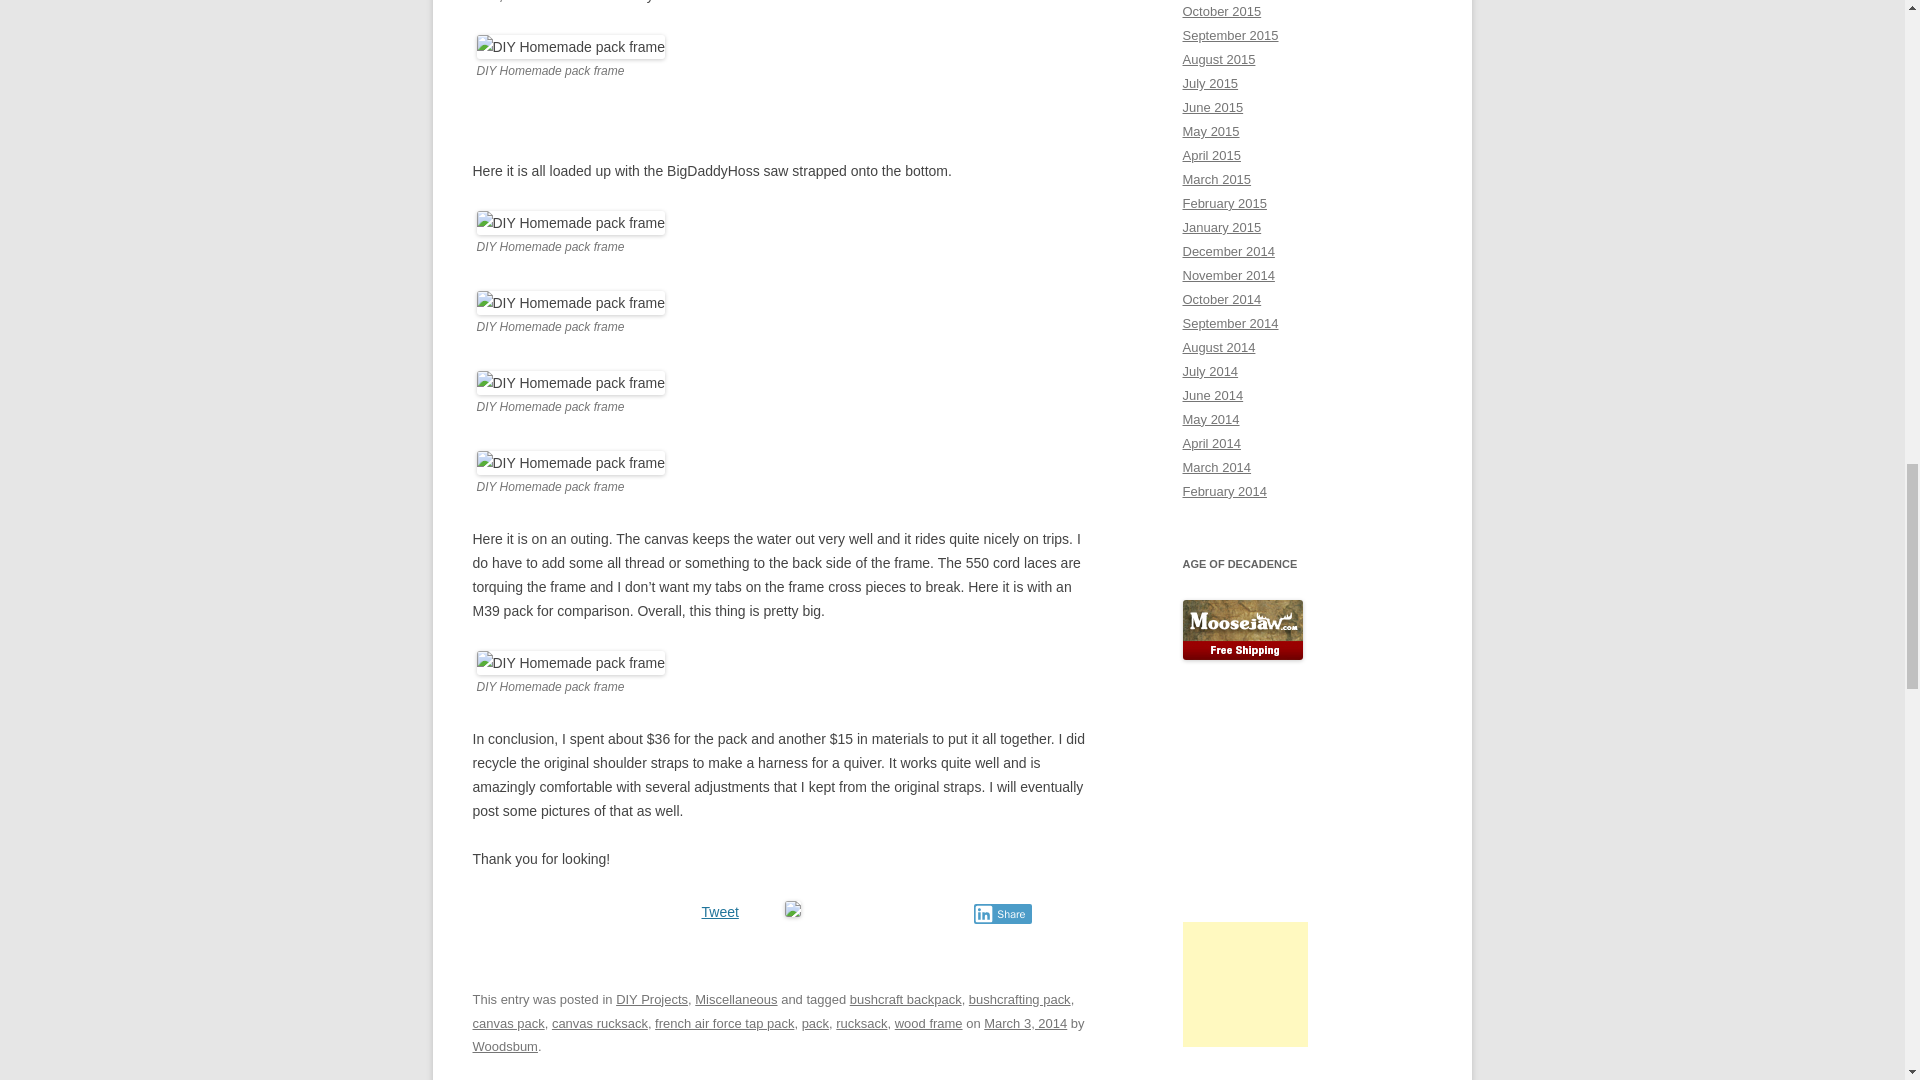 This screenshot has height=1080, width=1920. Describe the element at coordinates (720, 912) in the screenshot. I see `Tweet` at that location.